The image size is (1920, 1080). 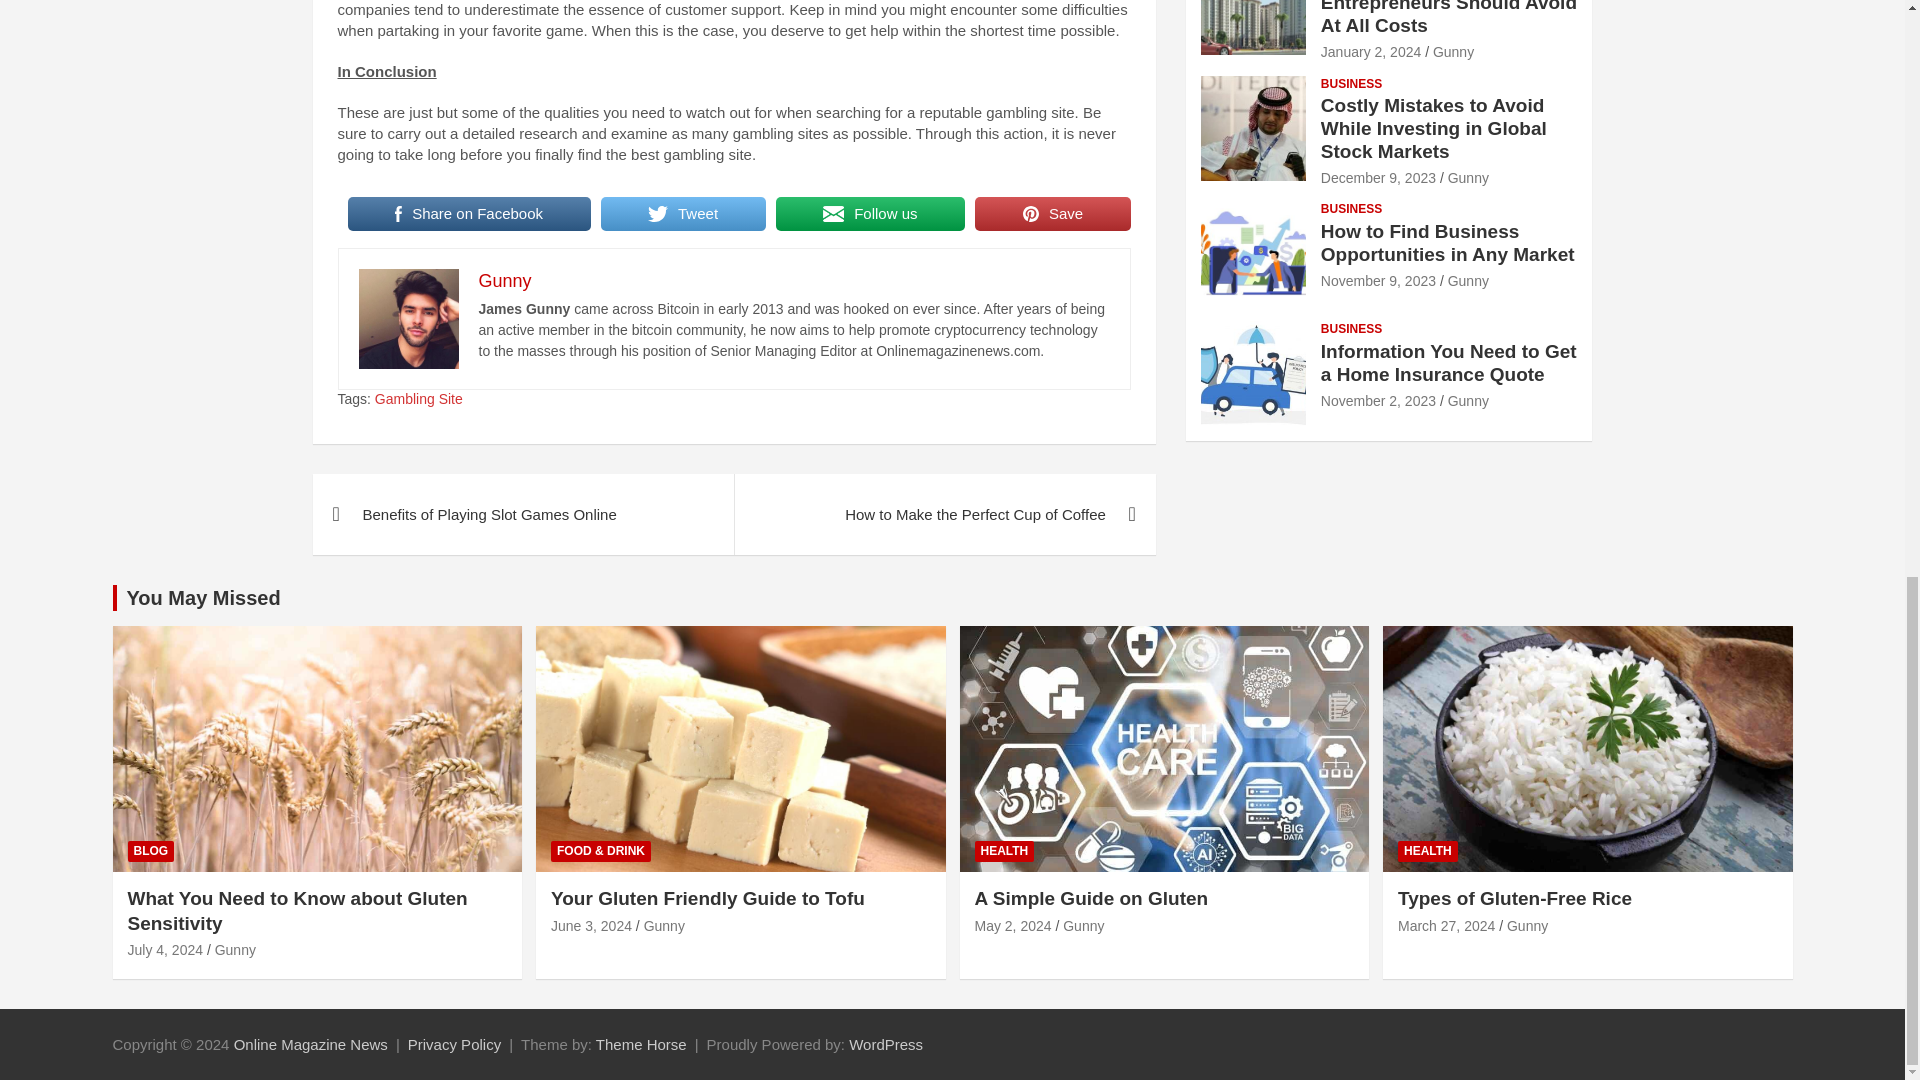 I want to click on How to Find Business Opportunities in Any Market, so click(x=1378, y=281).